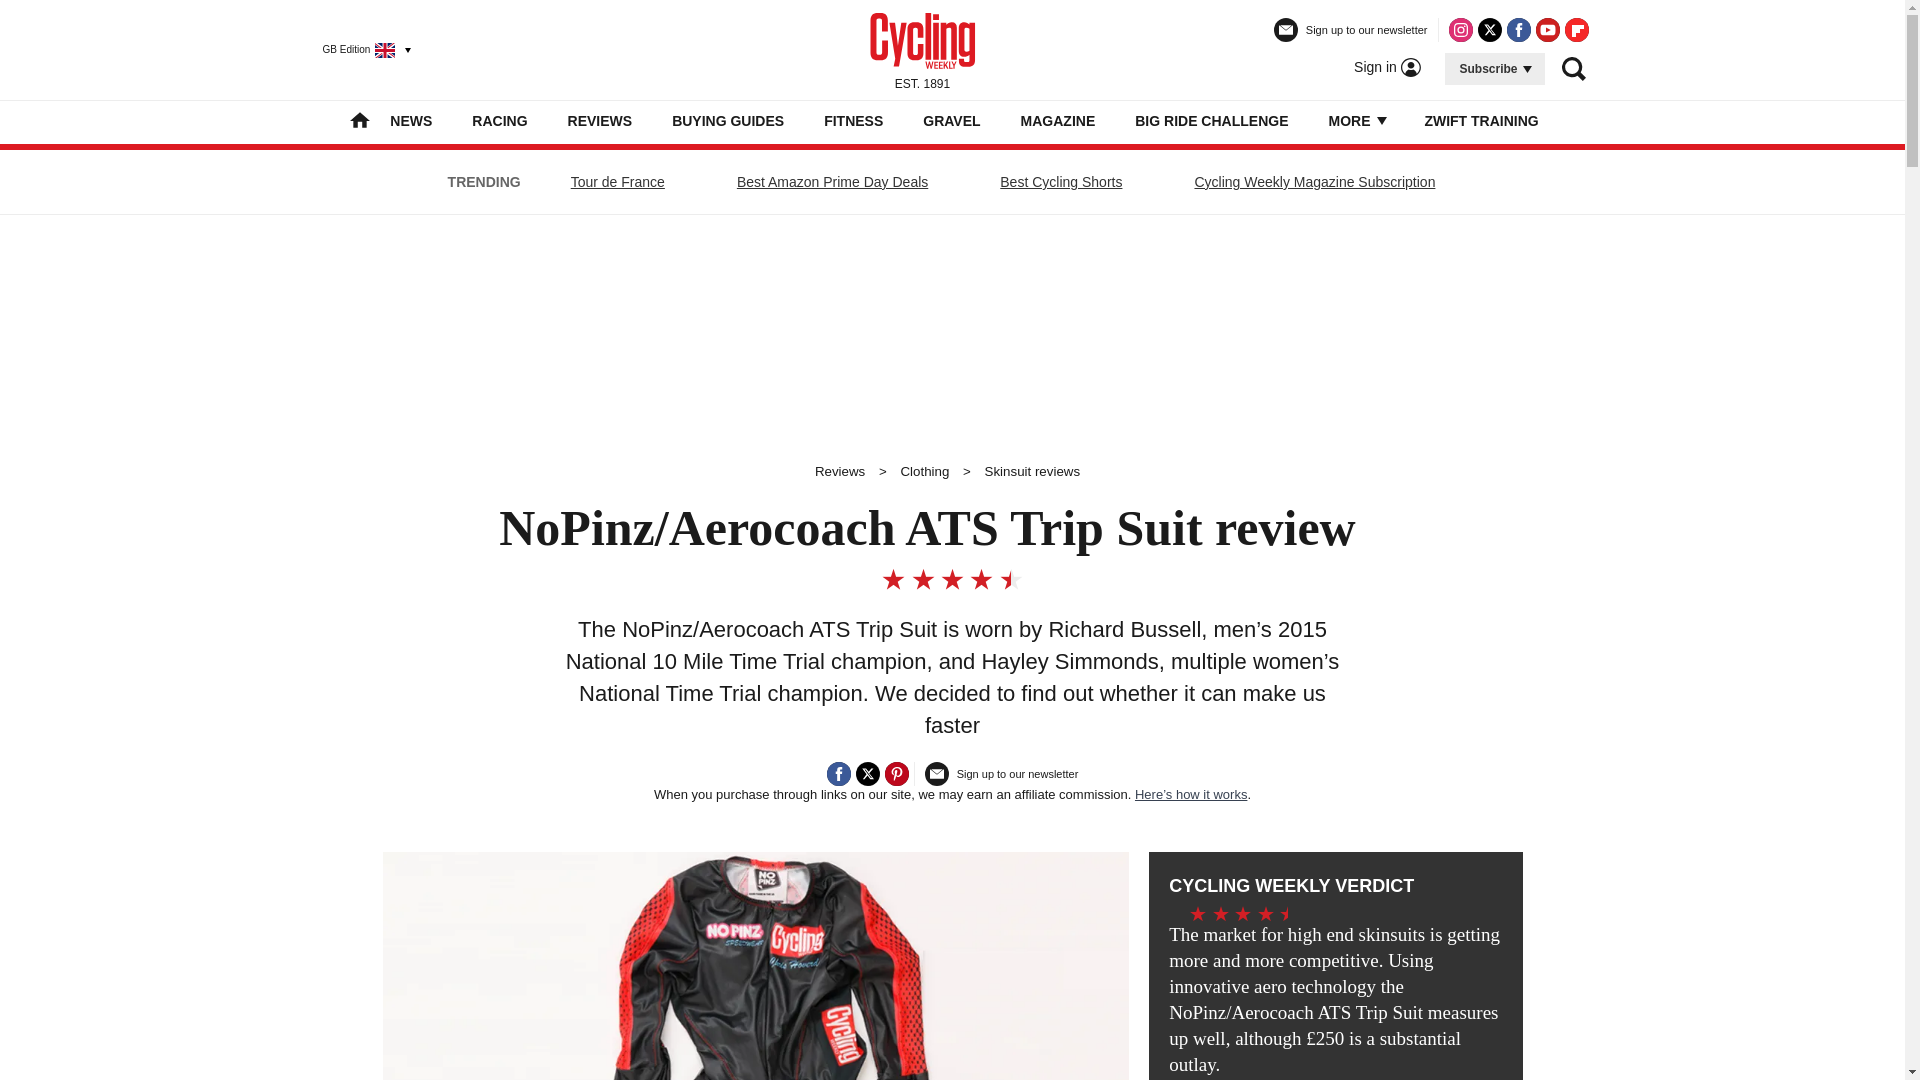 The height and width of the screenshot is (1080, 1920). What do you see at coordinates (499, 120) in the screenshot?
I see `RACING` at bounding box center [499, 120].